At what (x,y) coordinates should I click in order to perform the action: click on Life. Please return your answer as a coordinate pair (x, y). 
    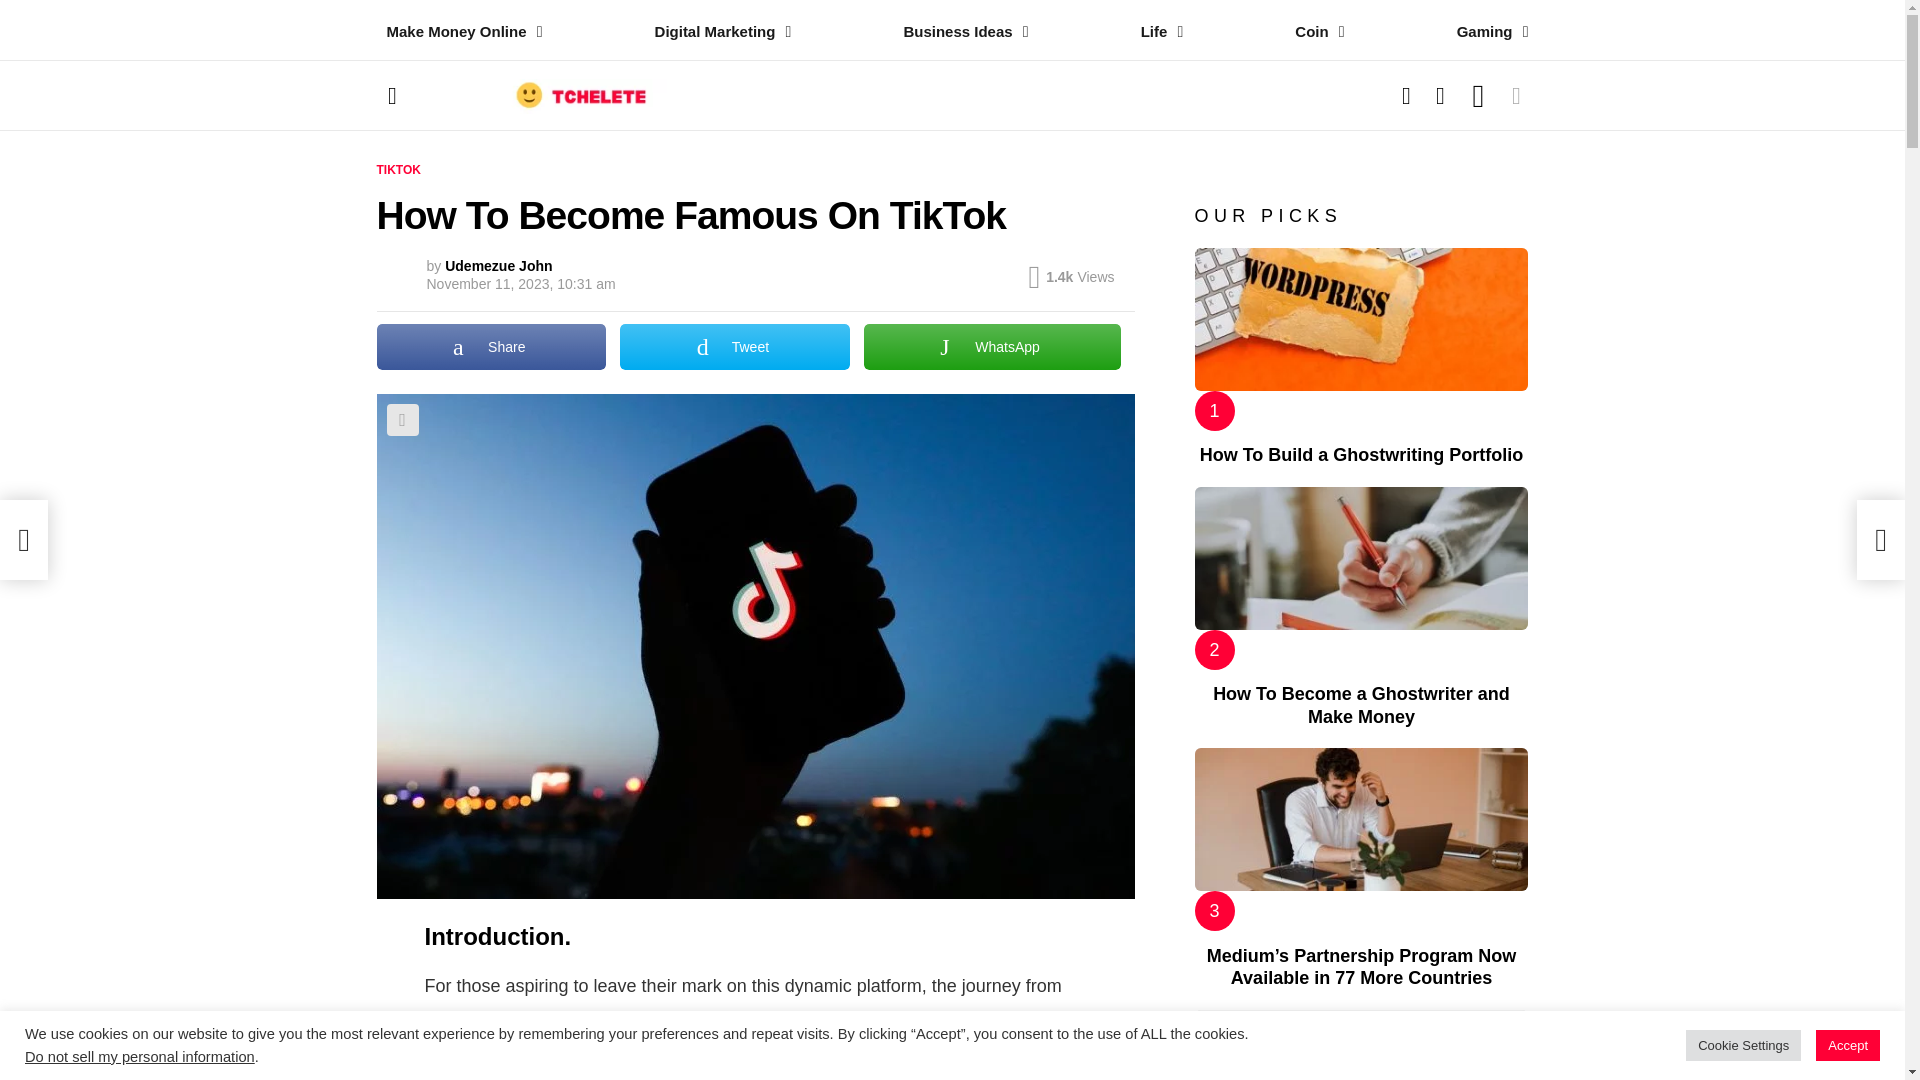
    Looking at the image, I should click on (1157, 32).